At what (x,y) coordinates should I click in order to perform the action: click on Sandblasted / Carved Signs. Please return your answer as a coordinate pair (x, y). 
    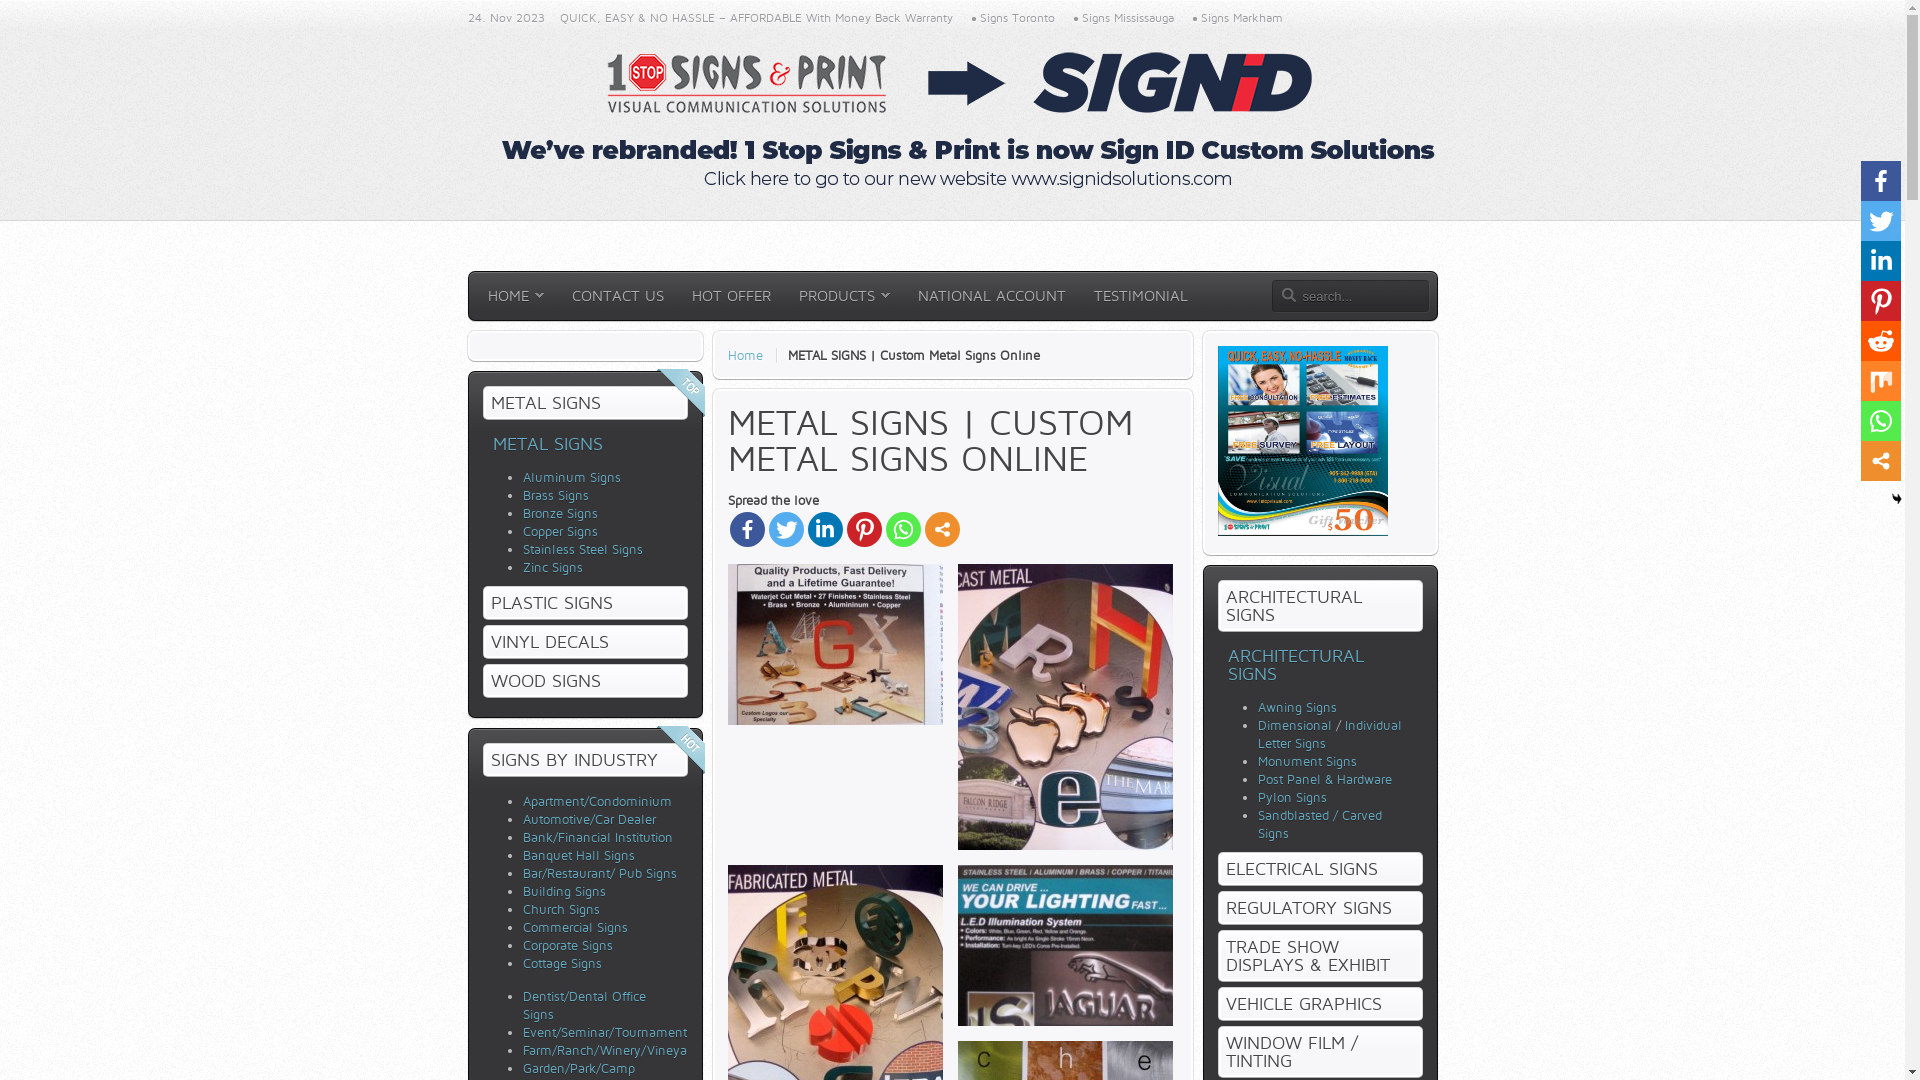
    Looking at the image, I should click on (1320, 824).